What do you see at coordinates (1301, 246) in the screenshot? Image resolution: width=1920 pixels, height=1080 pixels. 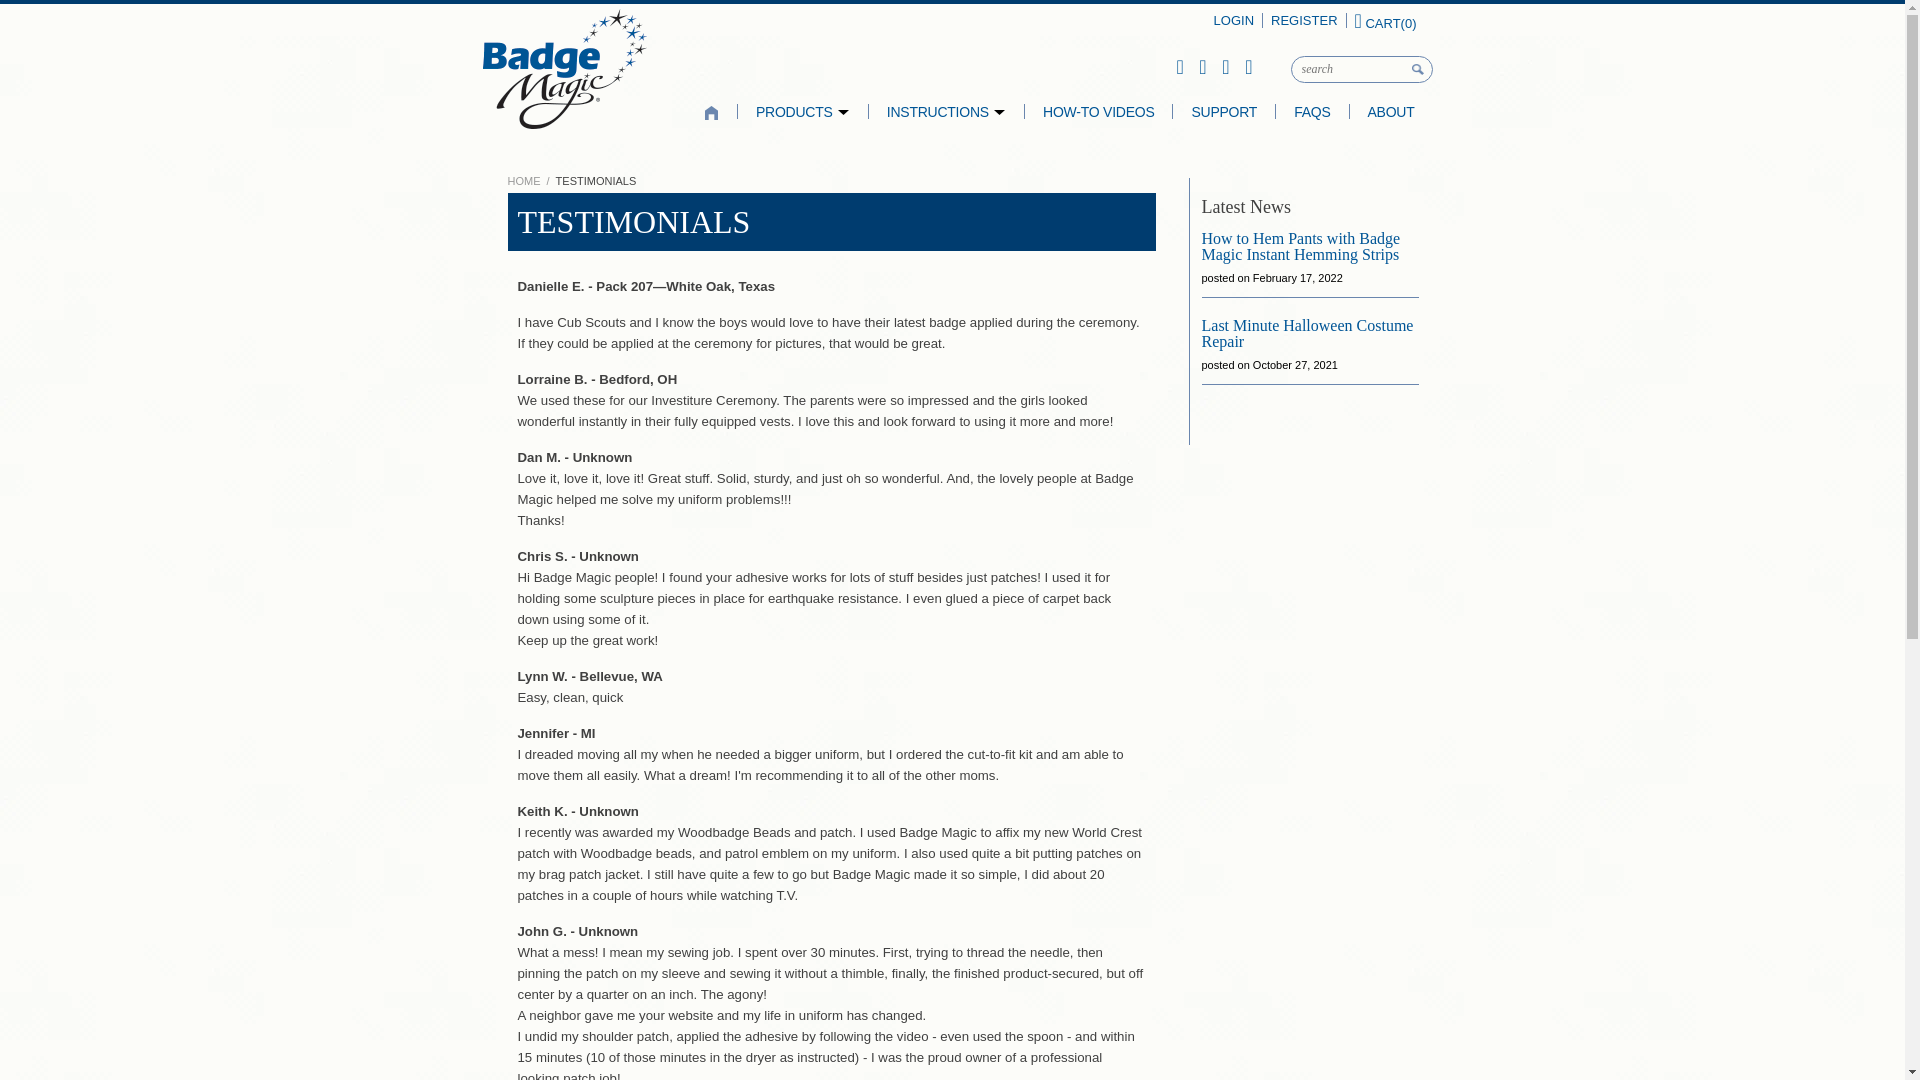 I see `How to Hem Pants with Badge Magic Instant Hemming Strips` at bounding box center [1301, 246].